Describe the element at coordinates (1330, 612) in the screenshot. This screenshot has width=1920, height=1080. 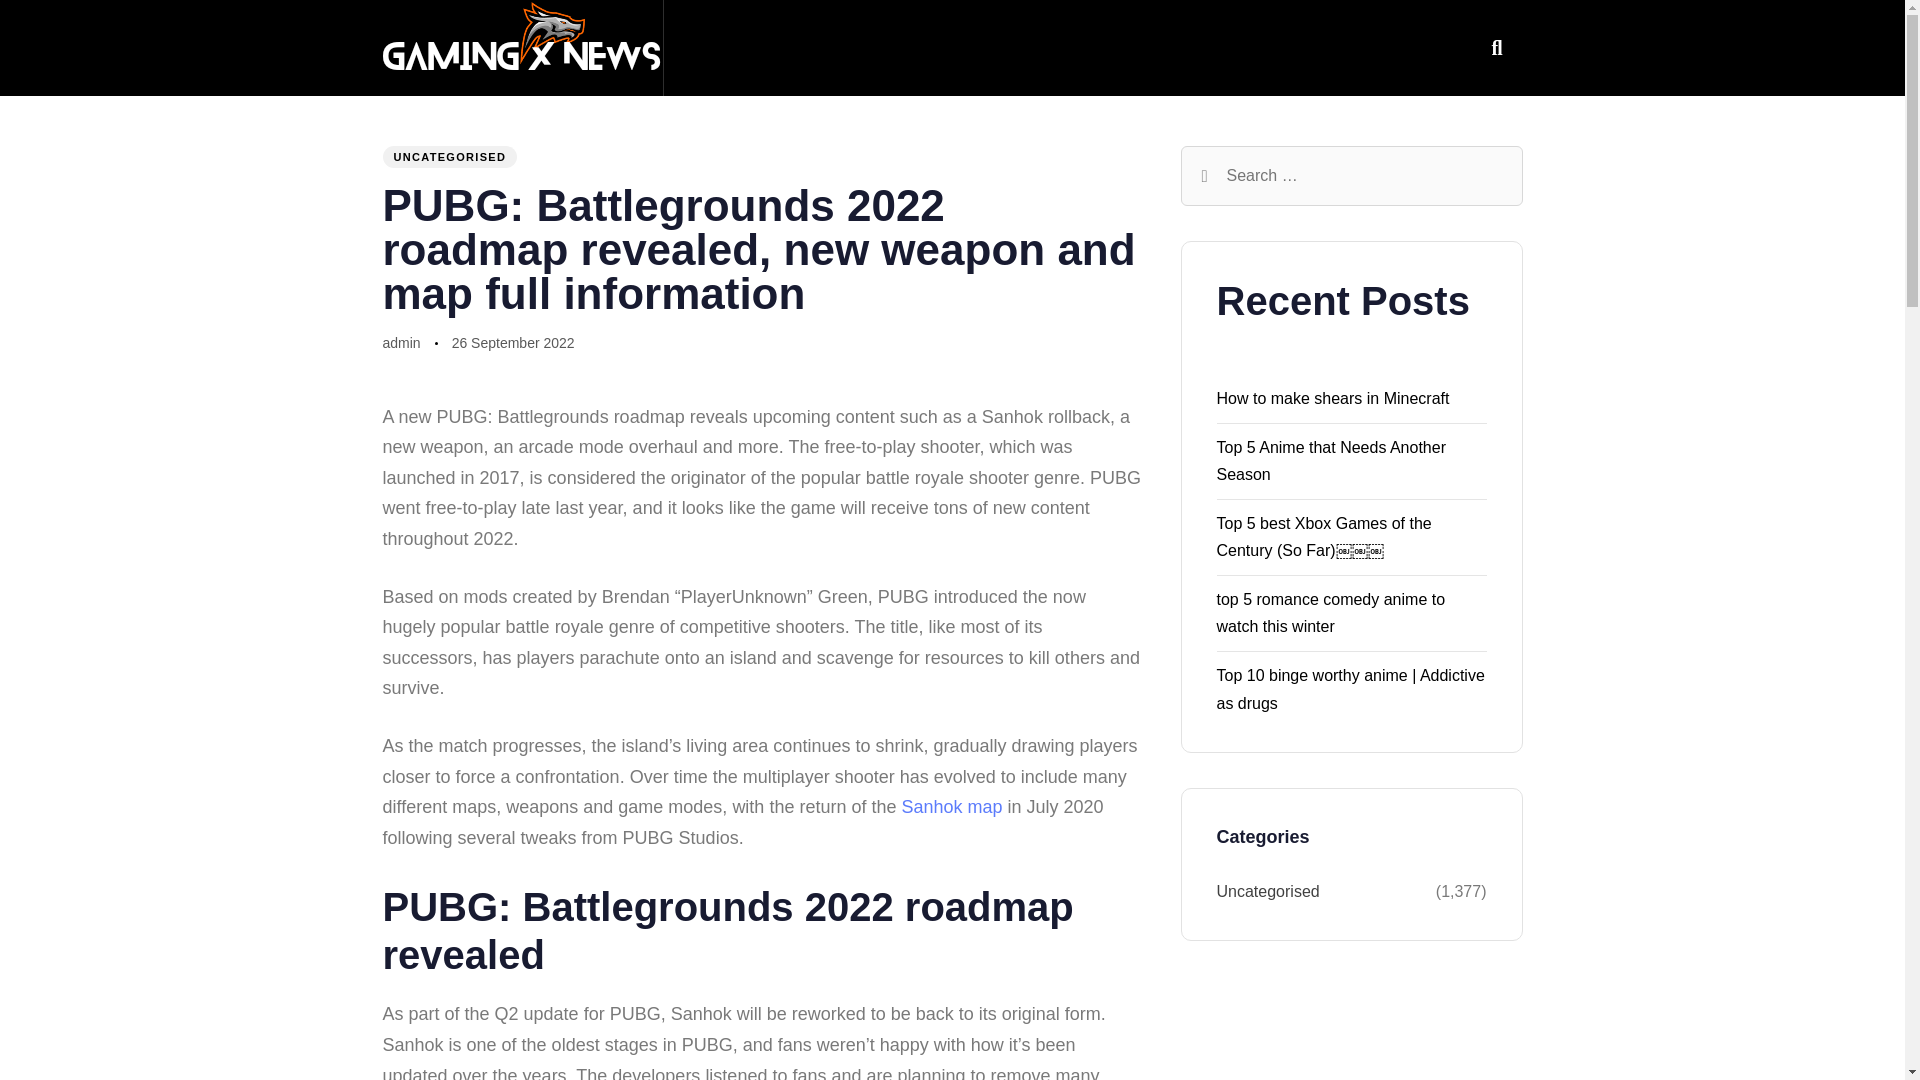
I see `top 5 romance comedy anime to watch this winter` at that location.